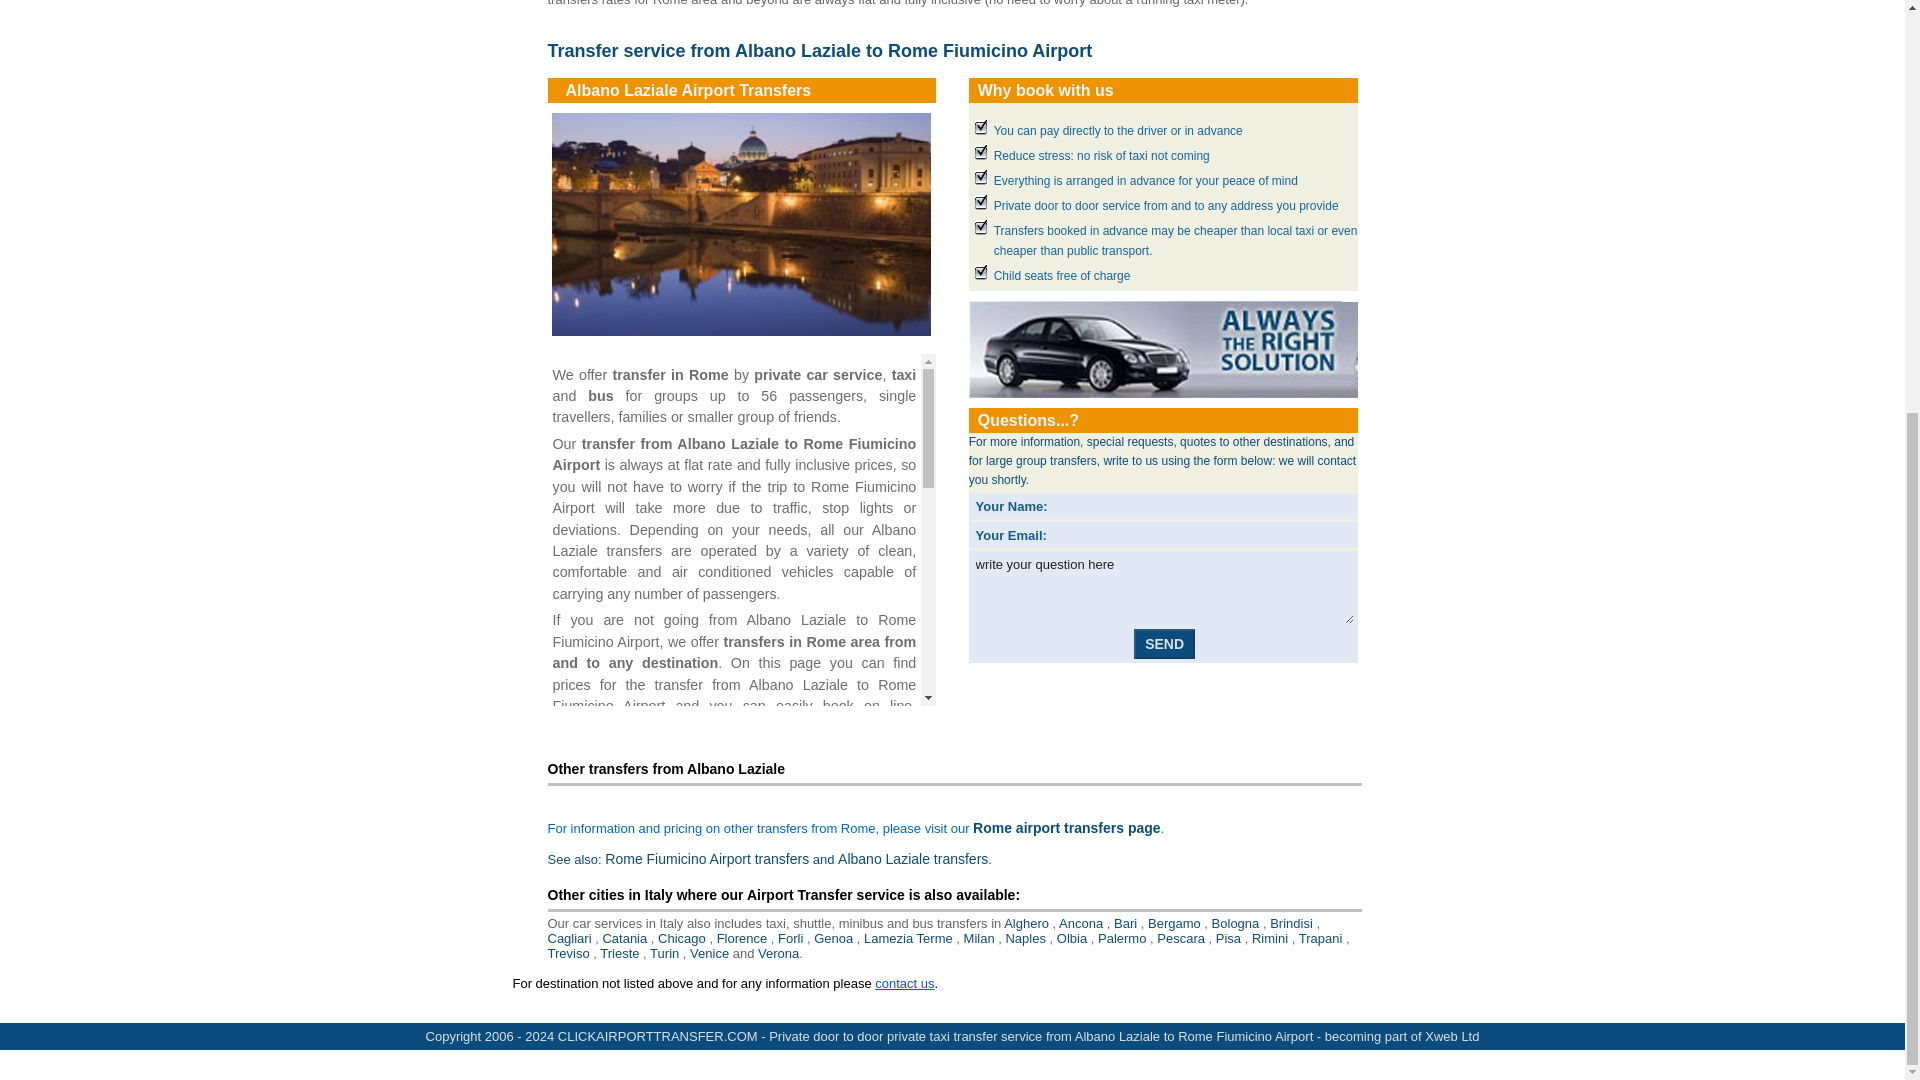 This screenshot has height=1080, width=1920. Describe the element at coordinates (1164, 643) in the screenshot. I see ` SEND ` at that location.